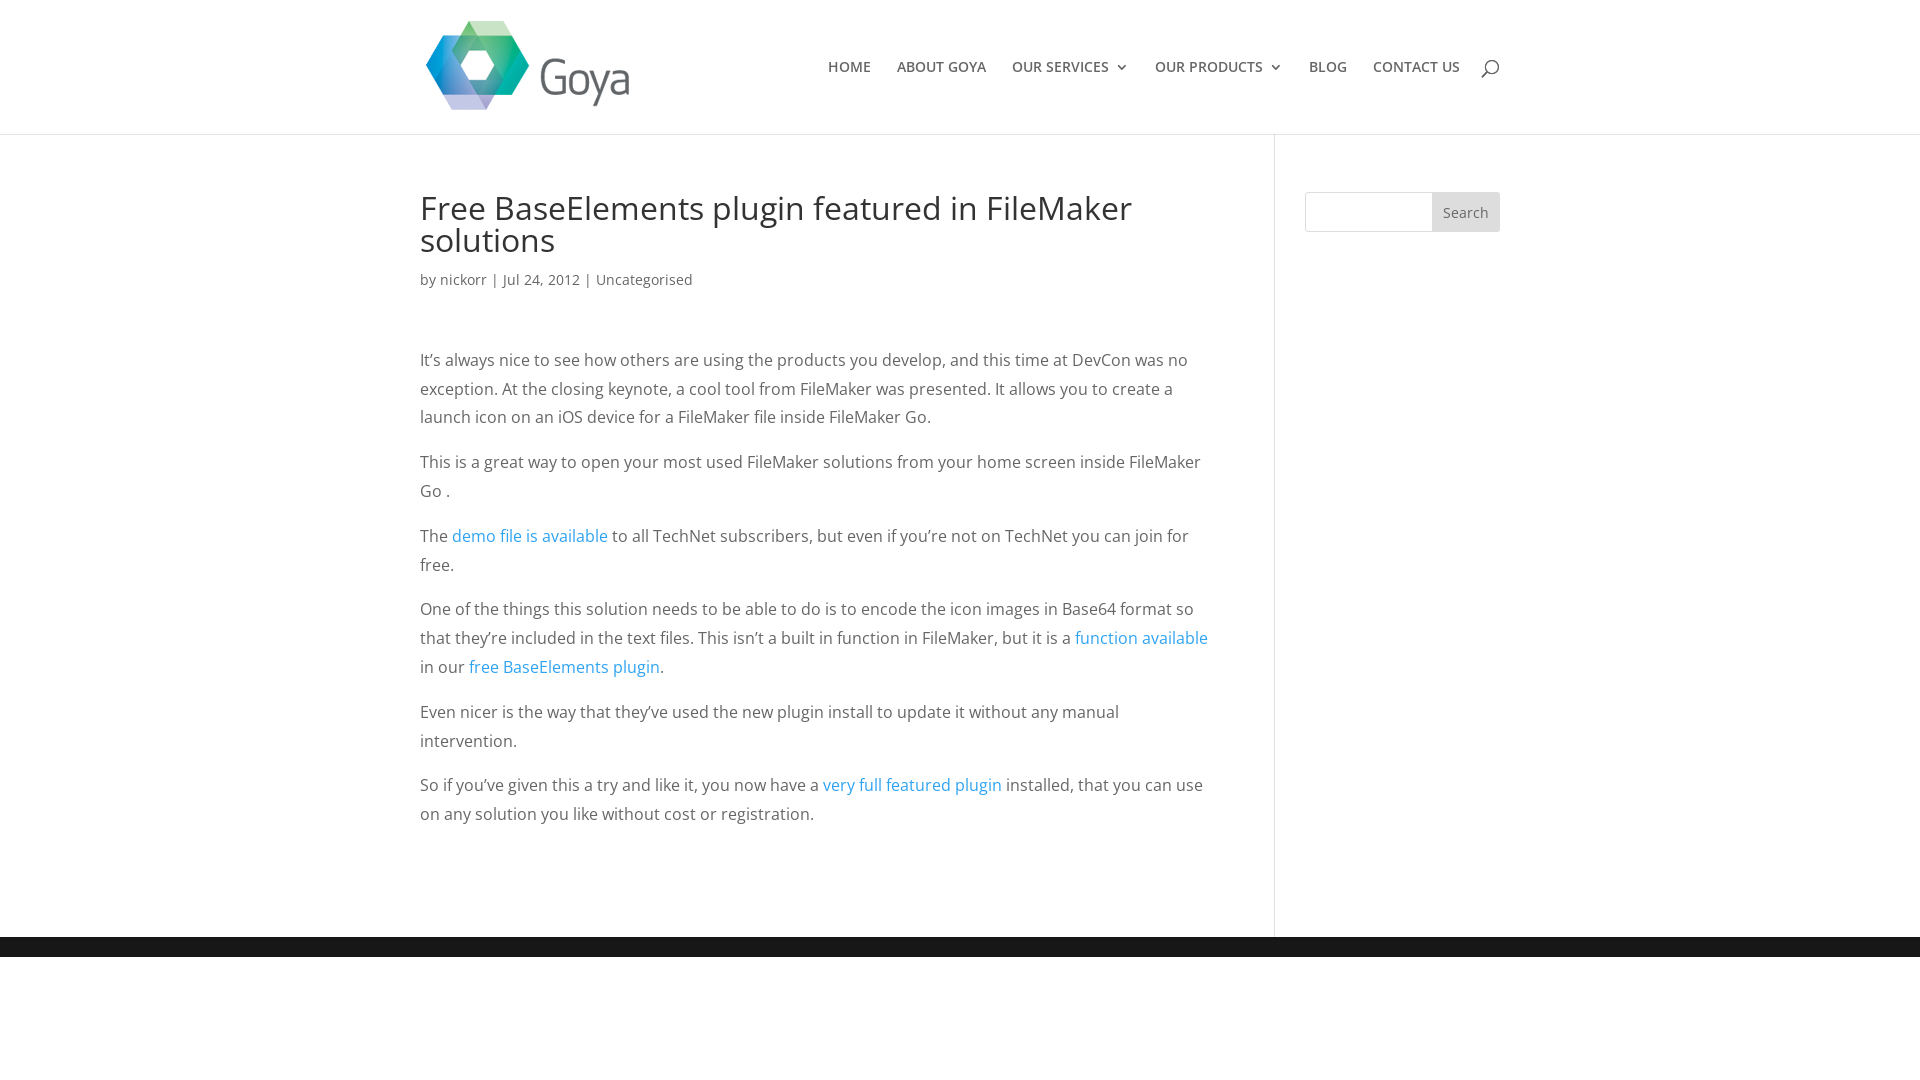 This screenshot has width=1920, height=1080. I want to click on OUR PRODUCTS, so click(1219, 97).